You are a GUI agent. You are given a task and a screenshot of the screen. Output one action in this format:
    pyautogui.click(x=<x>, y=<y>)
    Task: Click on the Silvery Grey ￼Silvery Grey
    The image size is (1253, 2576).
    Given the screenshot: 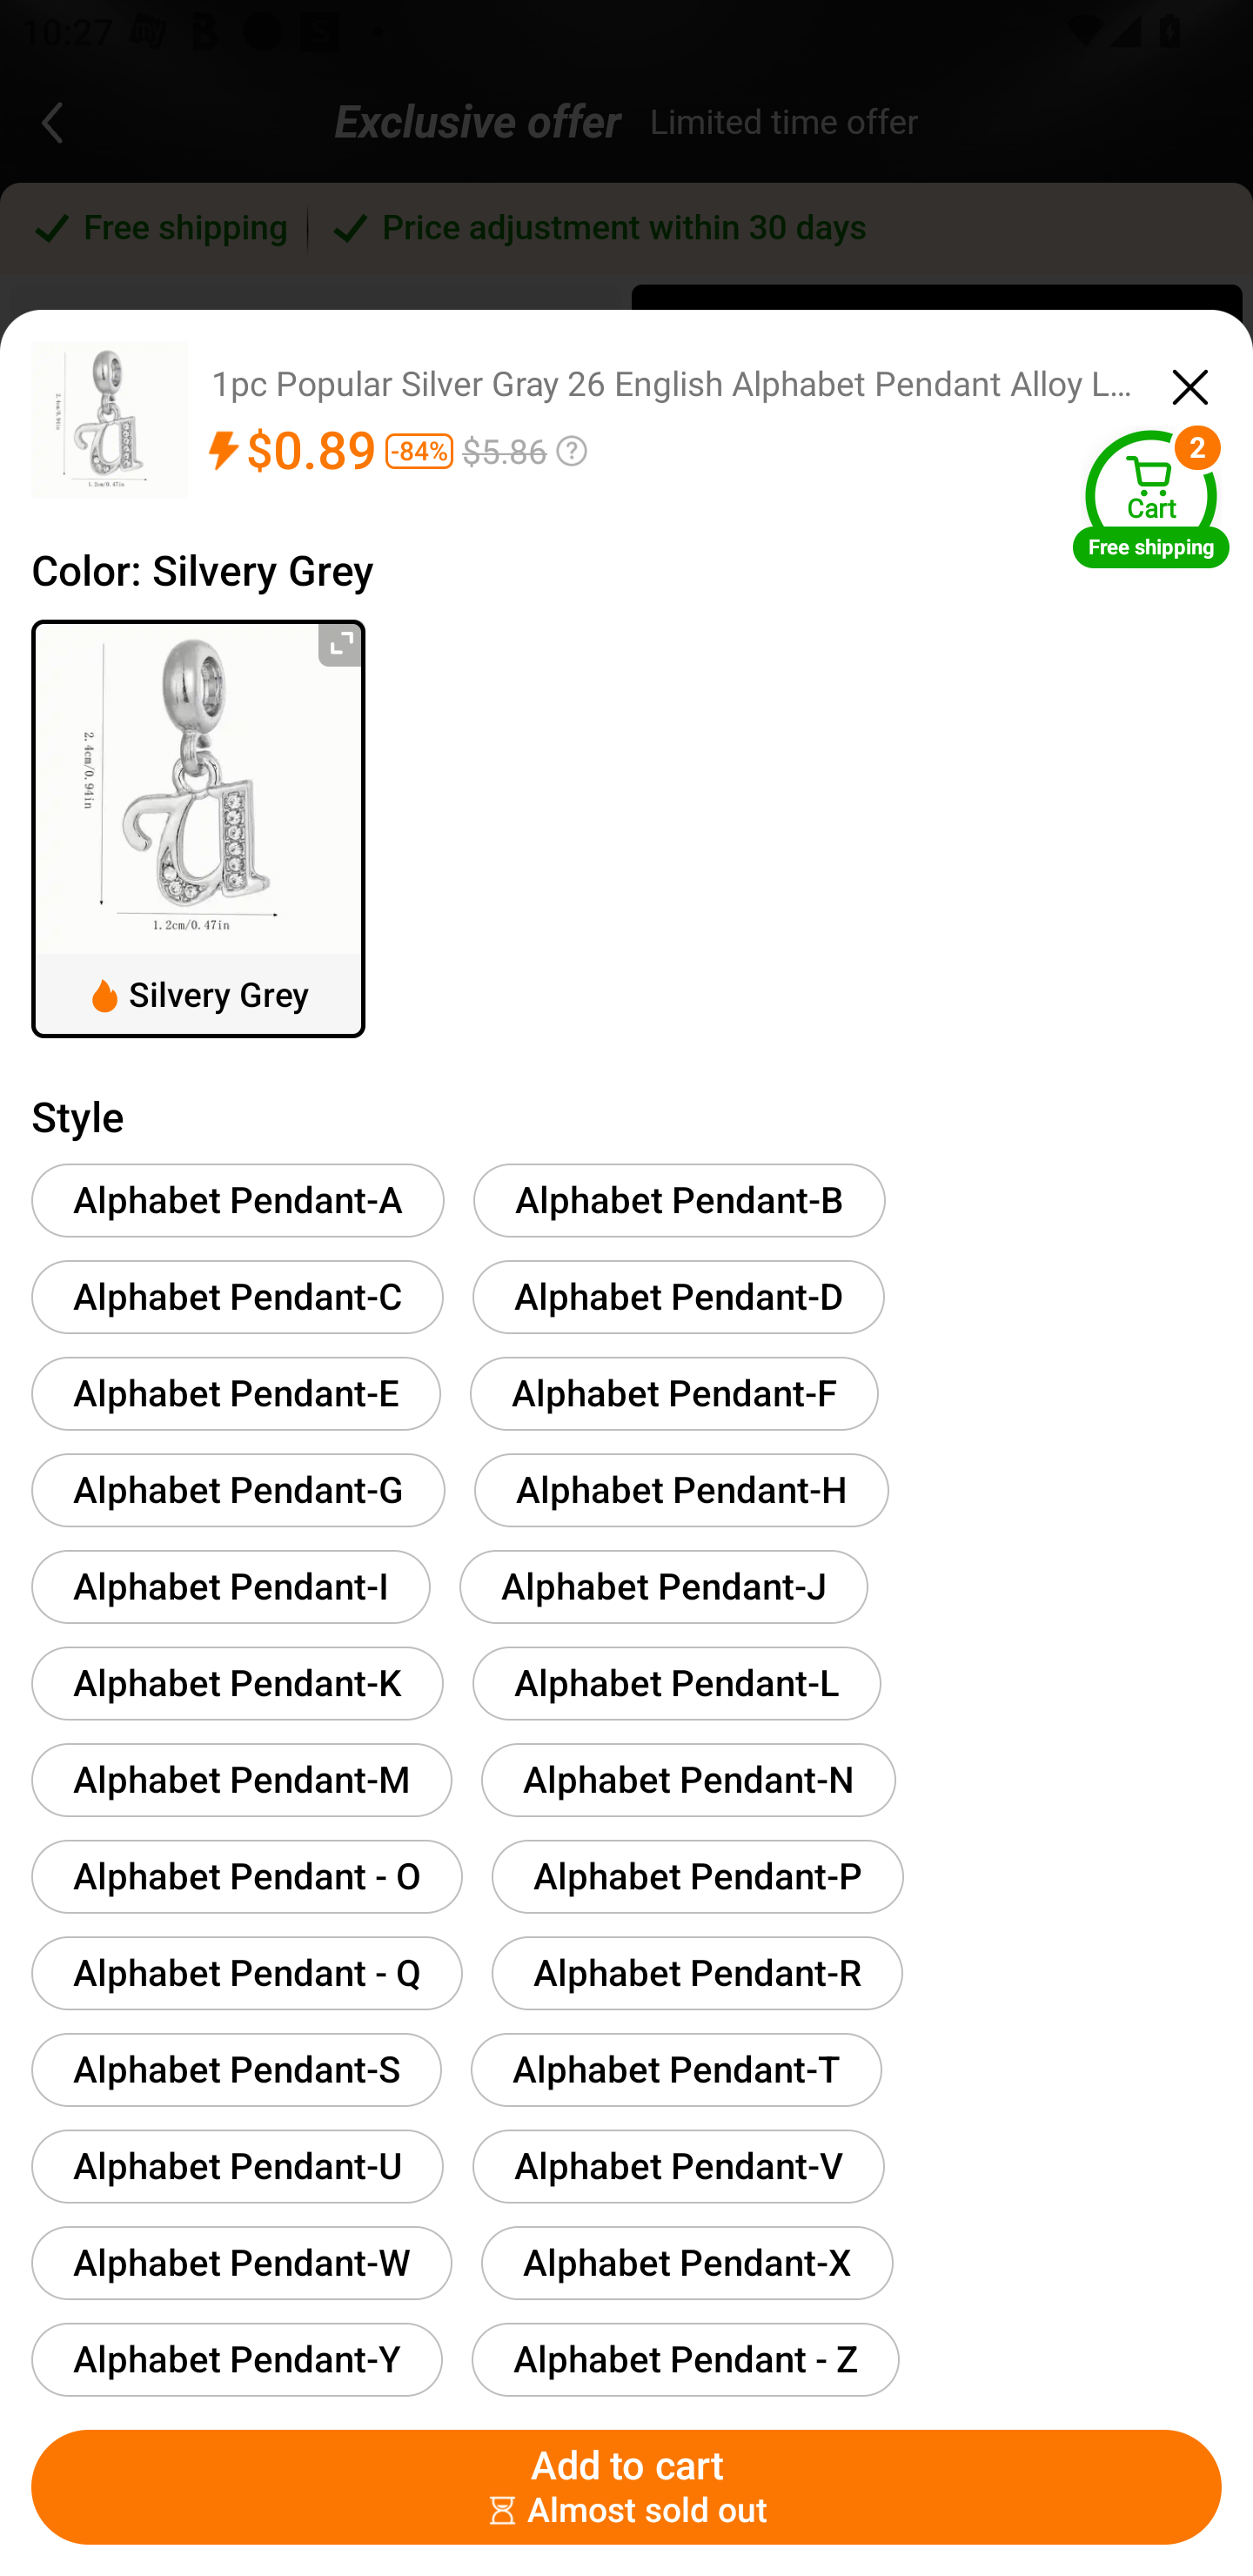 What is the action you would take?
    pyautogui.click(x=198, y=828)
    